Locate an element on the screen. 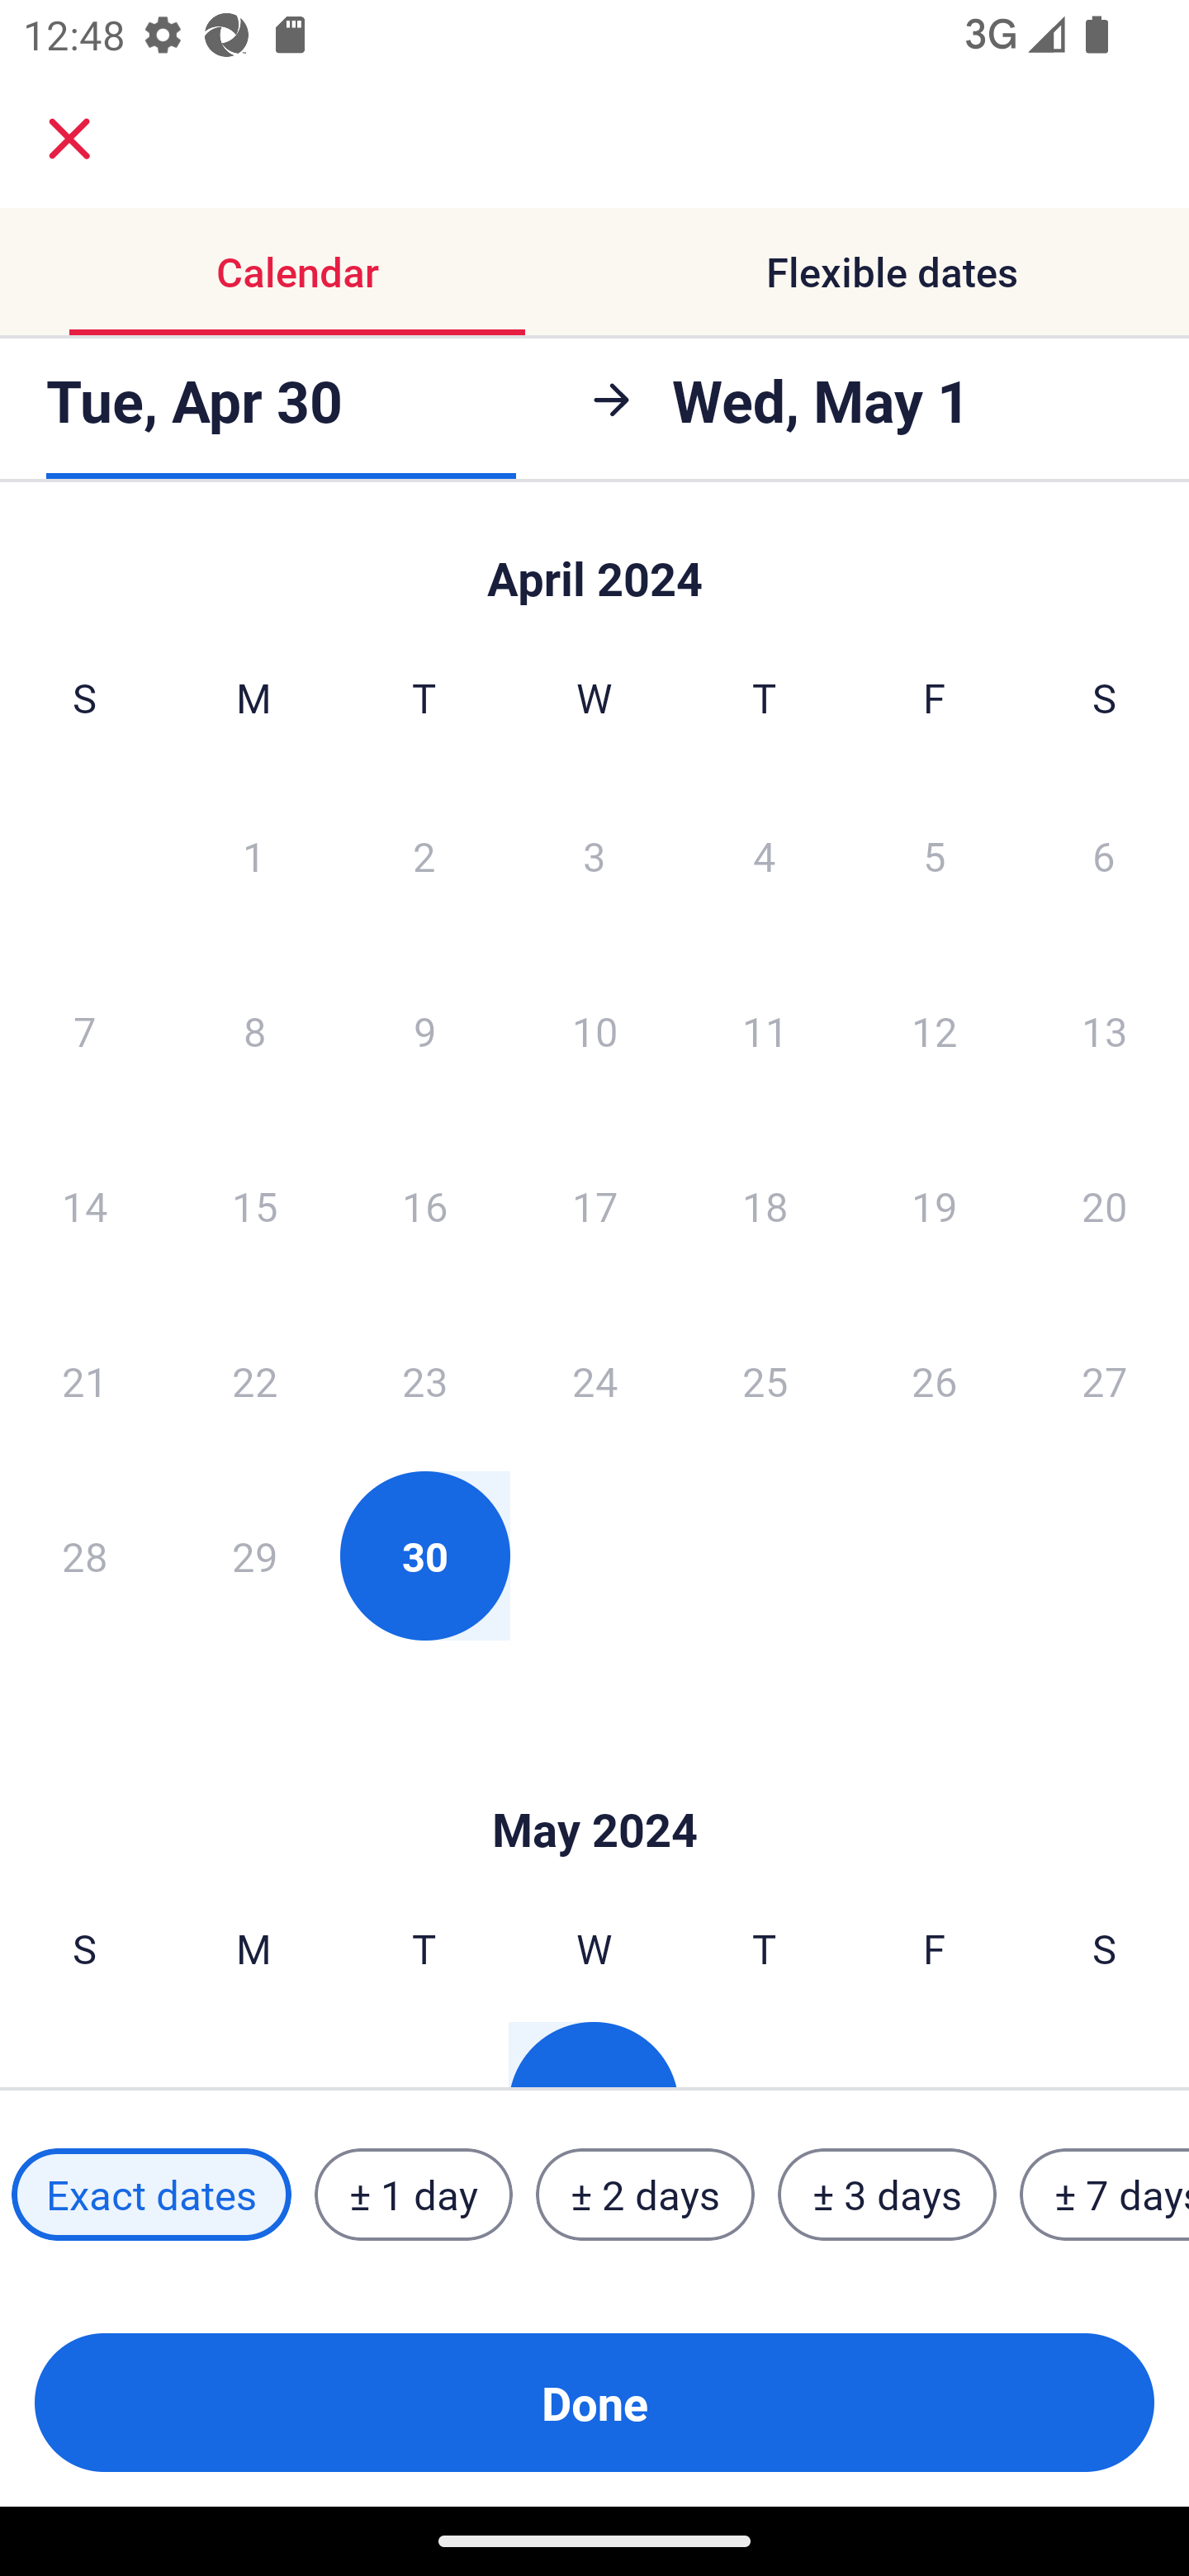  5 Friday, April 5, 2024 is located at coordinates (935, 855).